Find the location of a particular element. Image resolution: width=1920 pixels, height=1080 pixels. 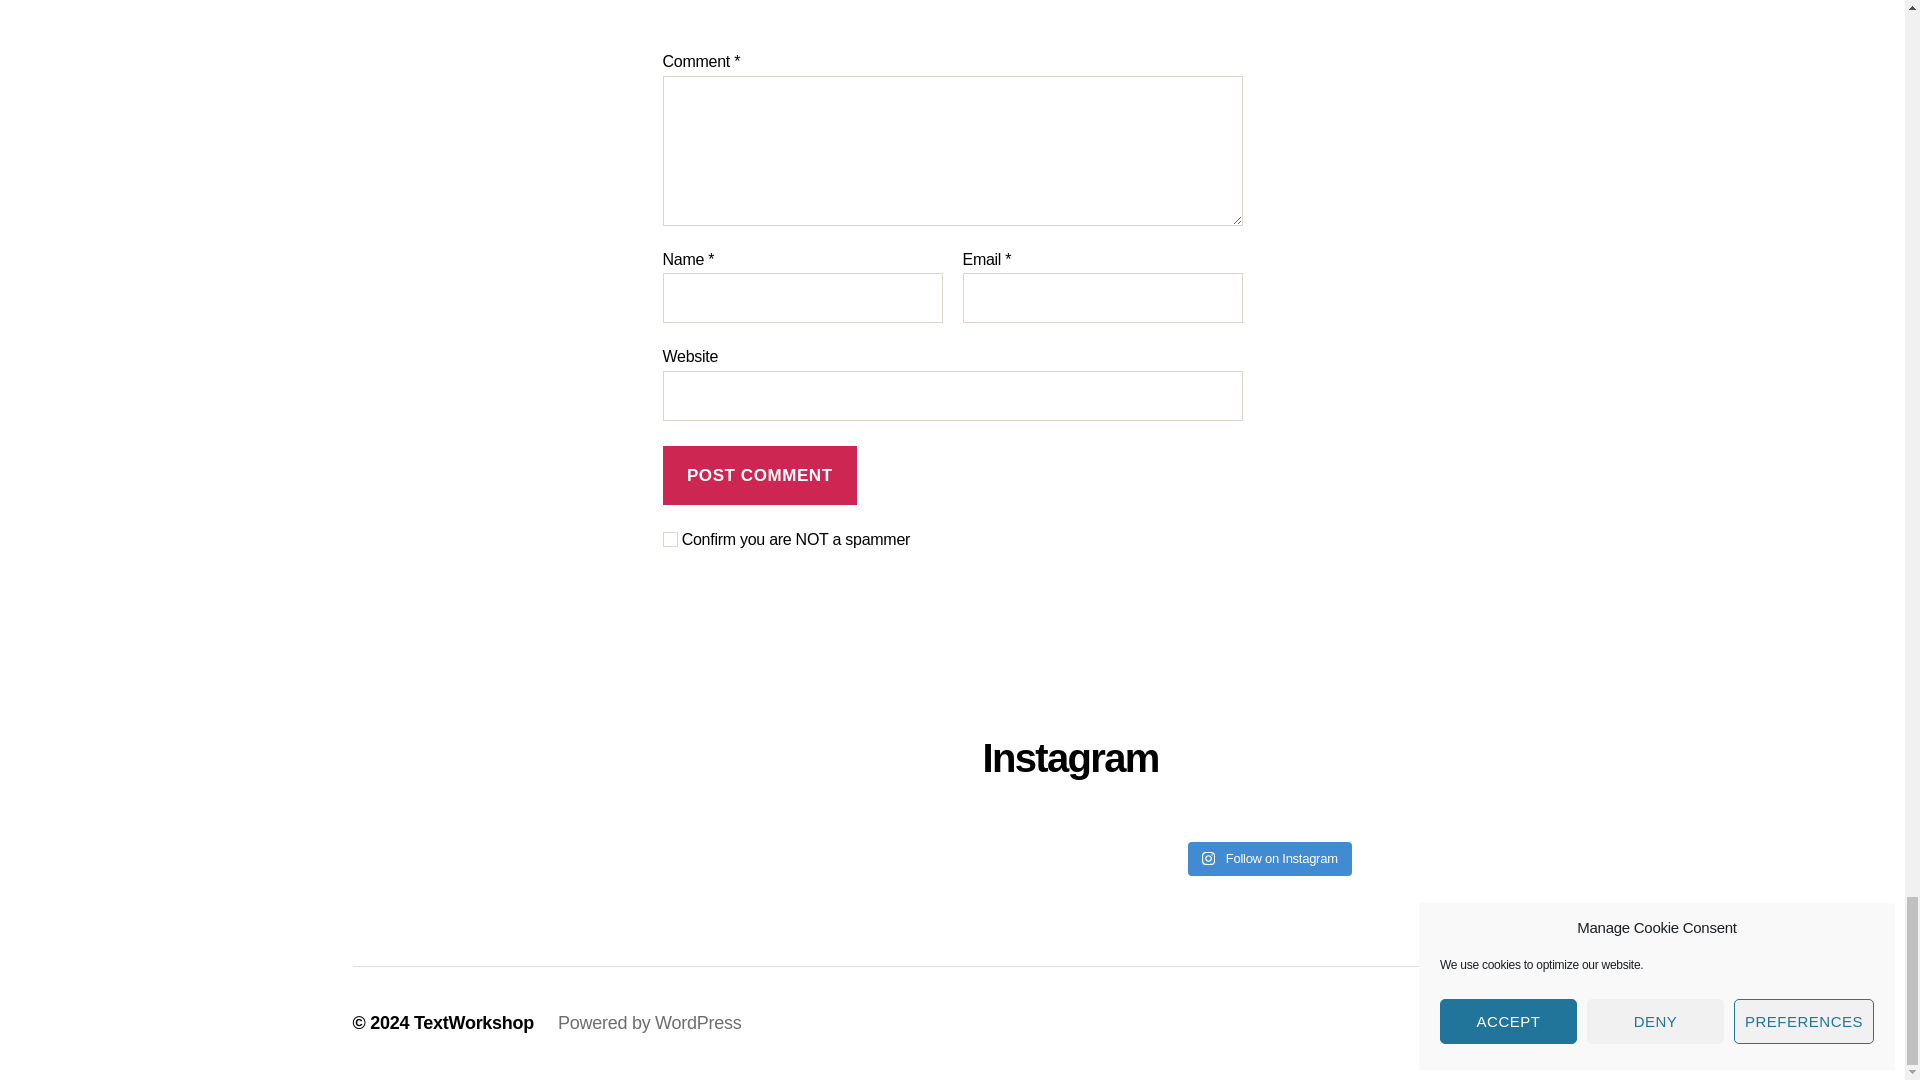

TextWorkshop is located at coordinates (474, 1022).